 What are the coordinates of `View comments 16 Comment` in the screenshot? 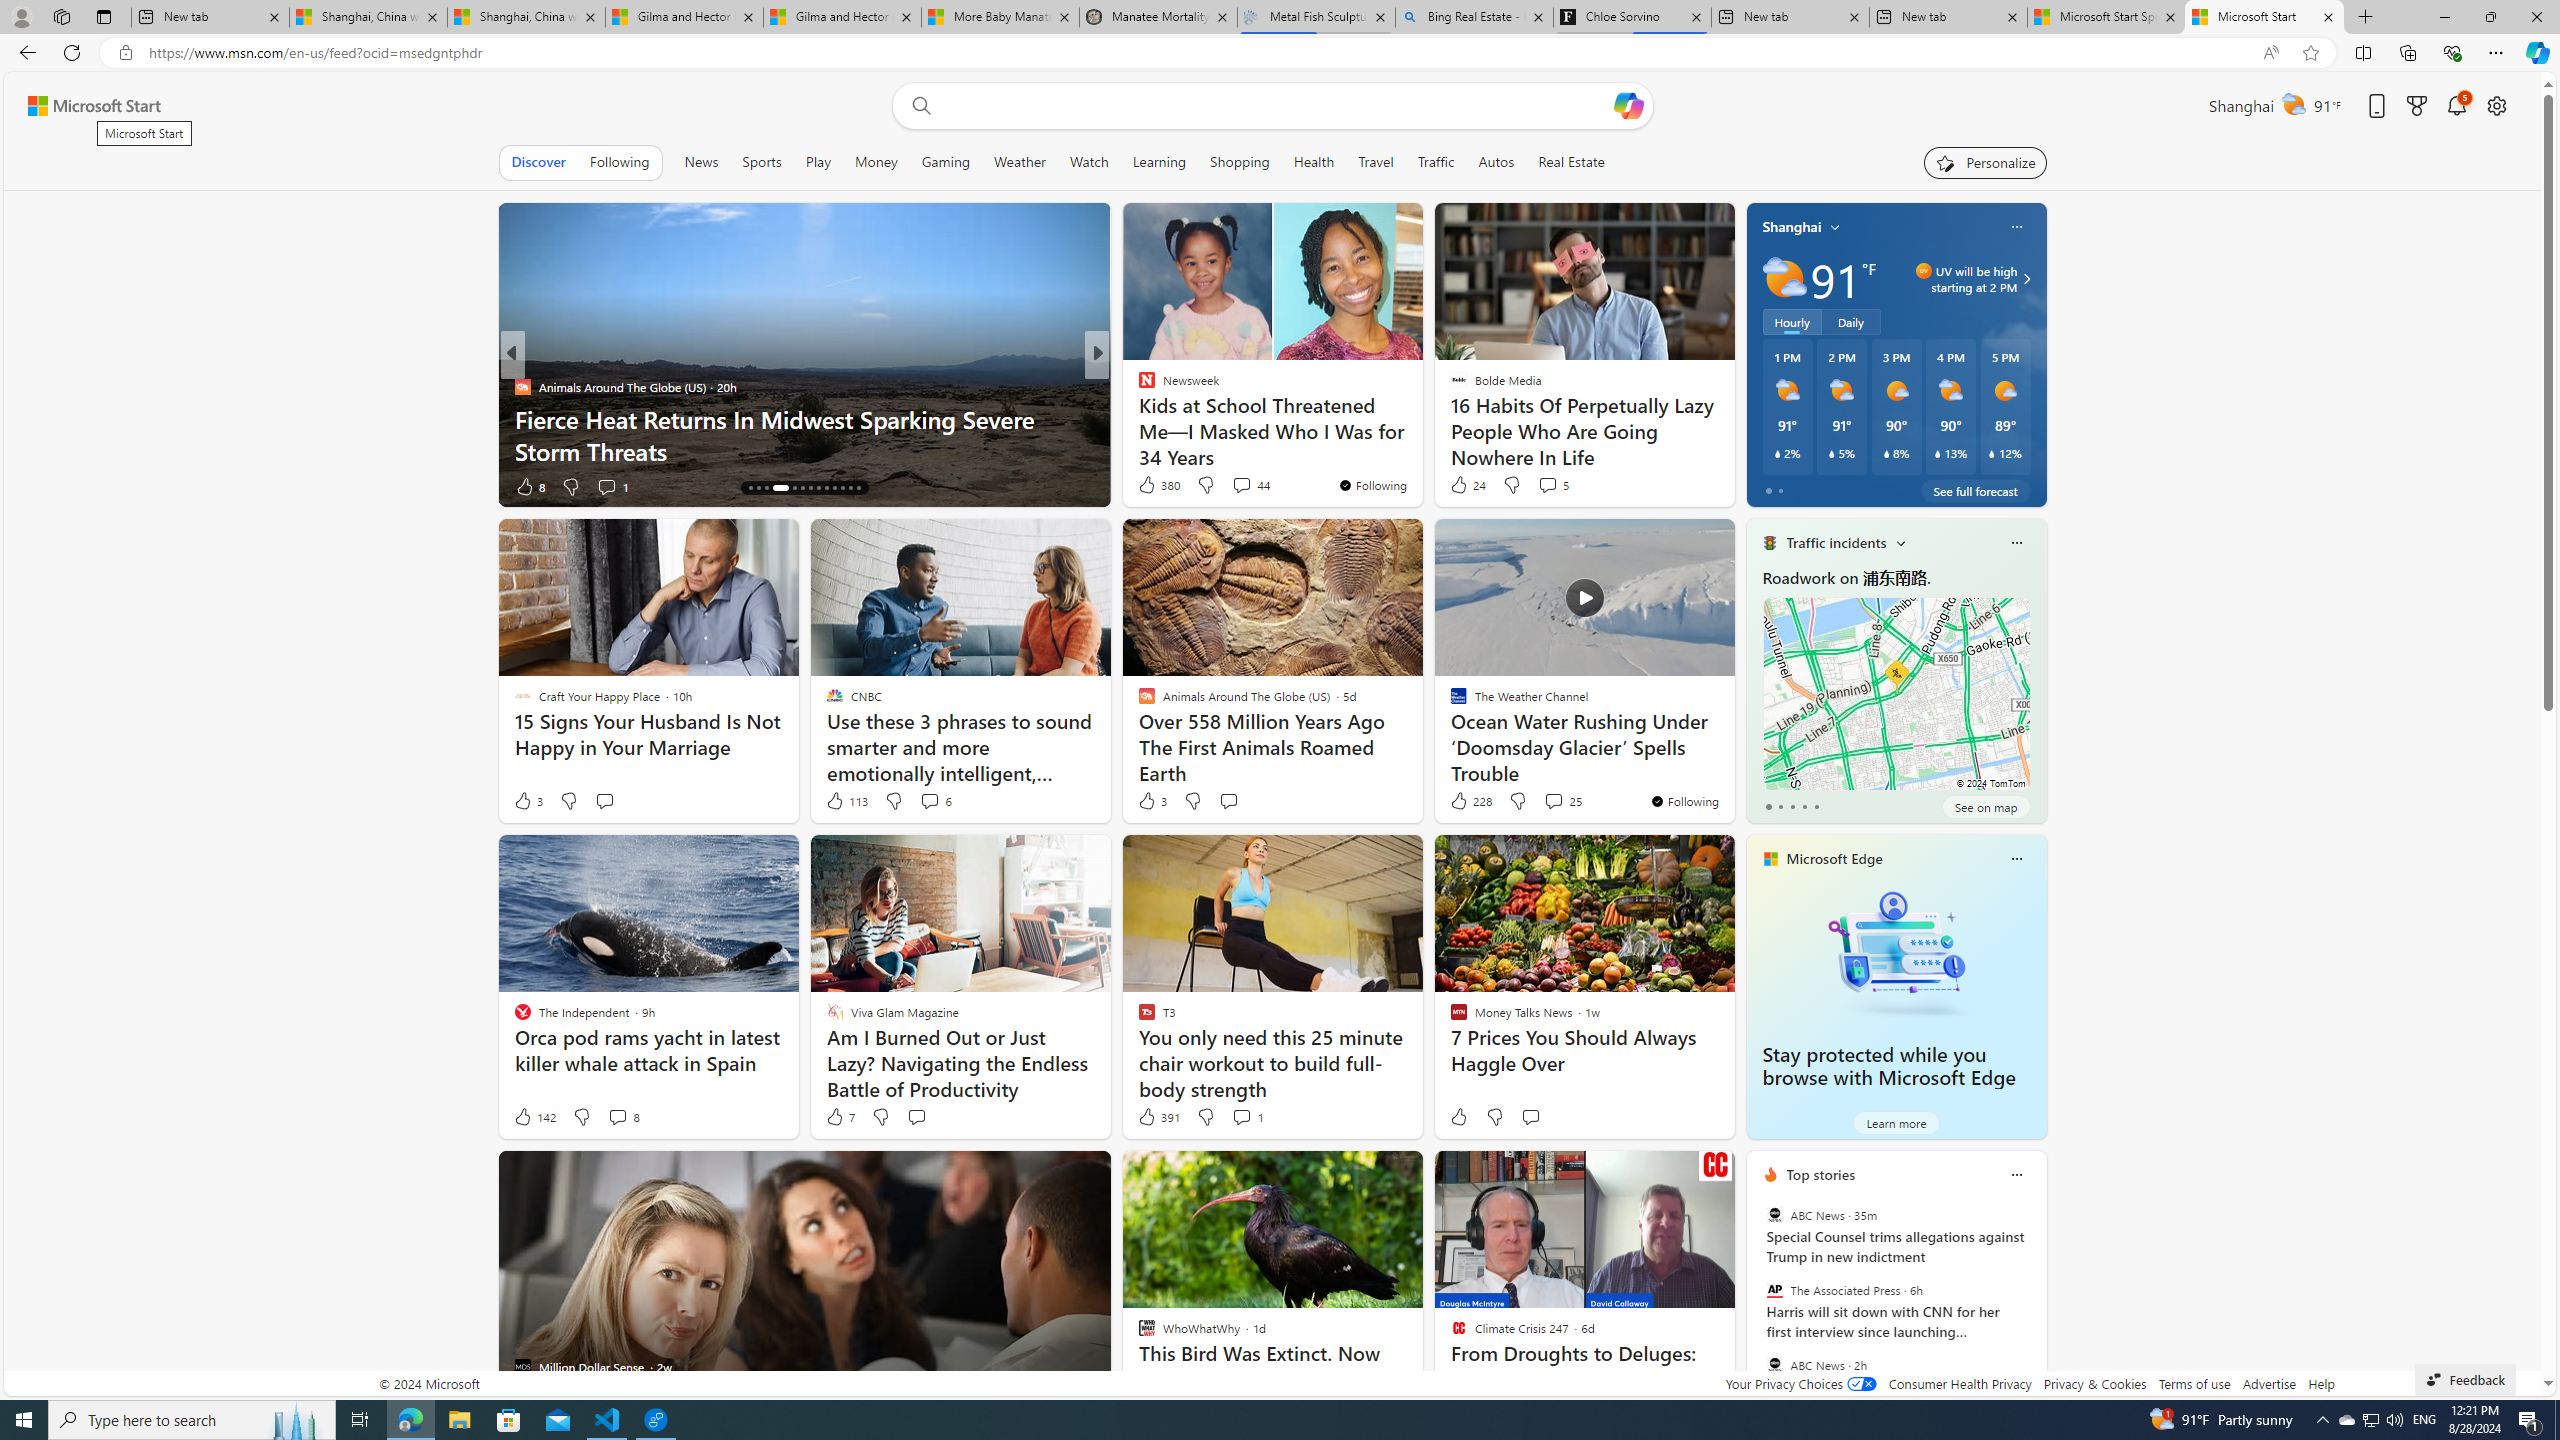 It's located at (1238, 486).